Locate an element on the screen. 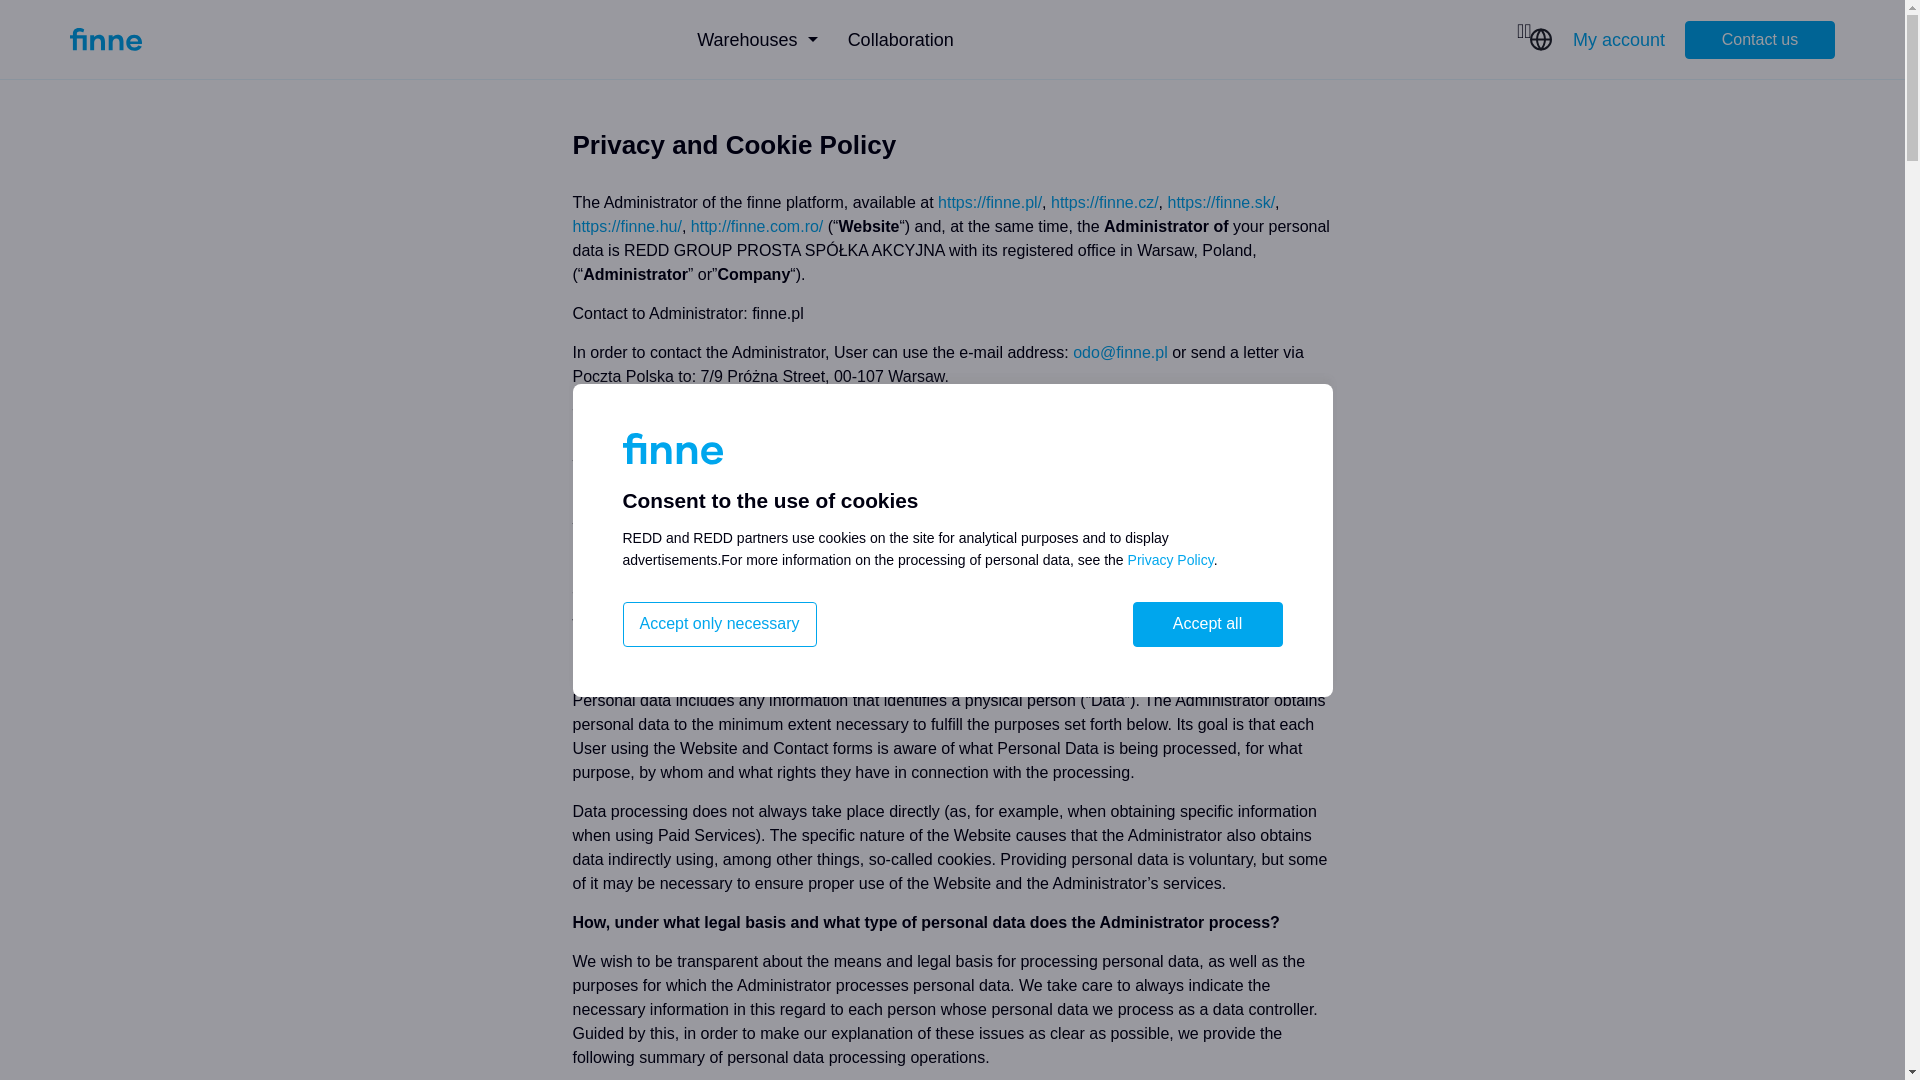 This screenshot has height=1080, width=1920. Accept all is located at coordinates (1207, 624).